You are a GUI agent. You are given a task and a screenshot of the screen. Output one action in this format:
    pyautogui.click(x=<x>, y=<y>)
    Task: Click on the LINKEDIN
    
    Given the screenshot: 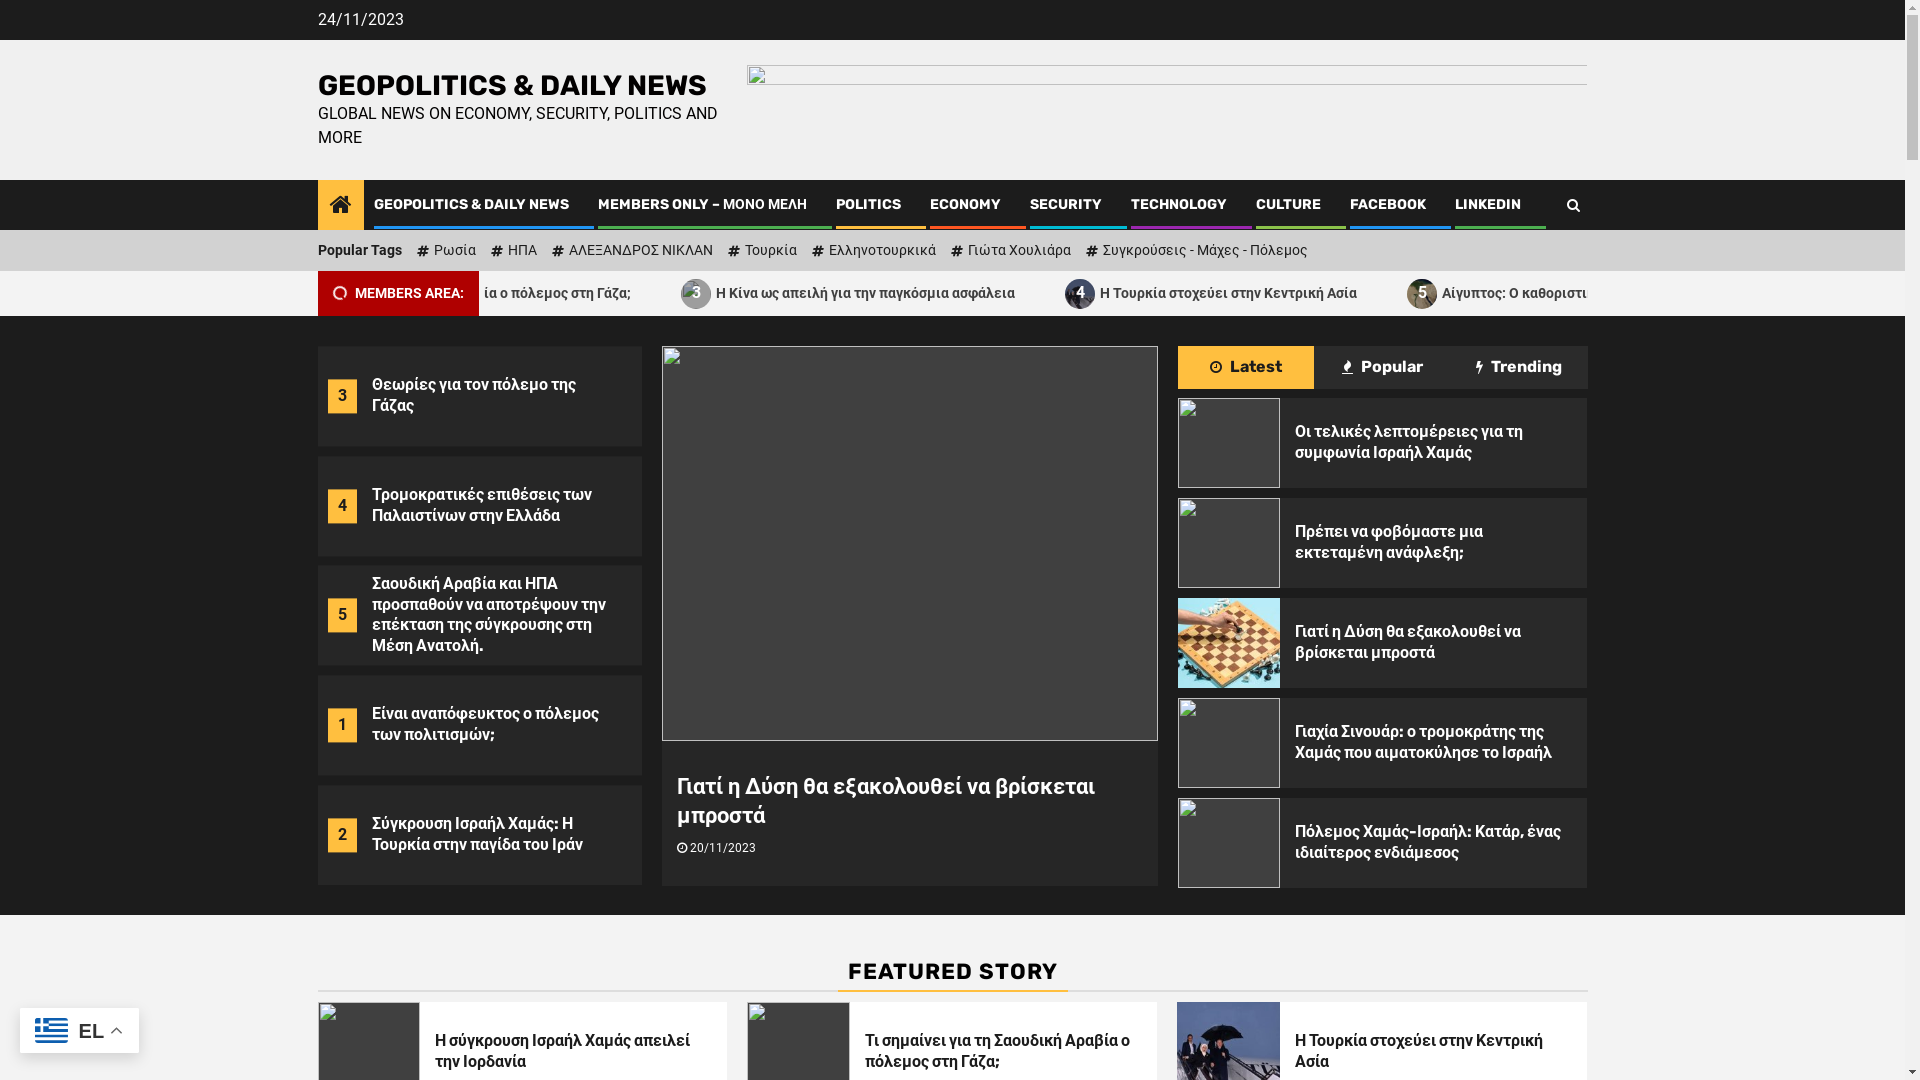 What is the action you would take?
    pyautogui.click(x=1487, y=204)
    